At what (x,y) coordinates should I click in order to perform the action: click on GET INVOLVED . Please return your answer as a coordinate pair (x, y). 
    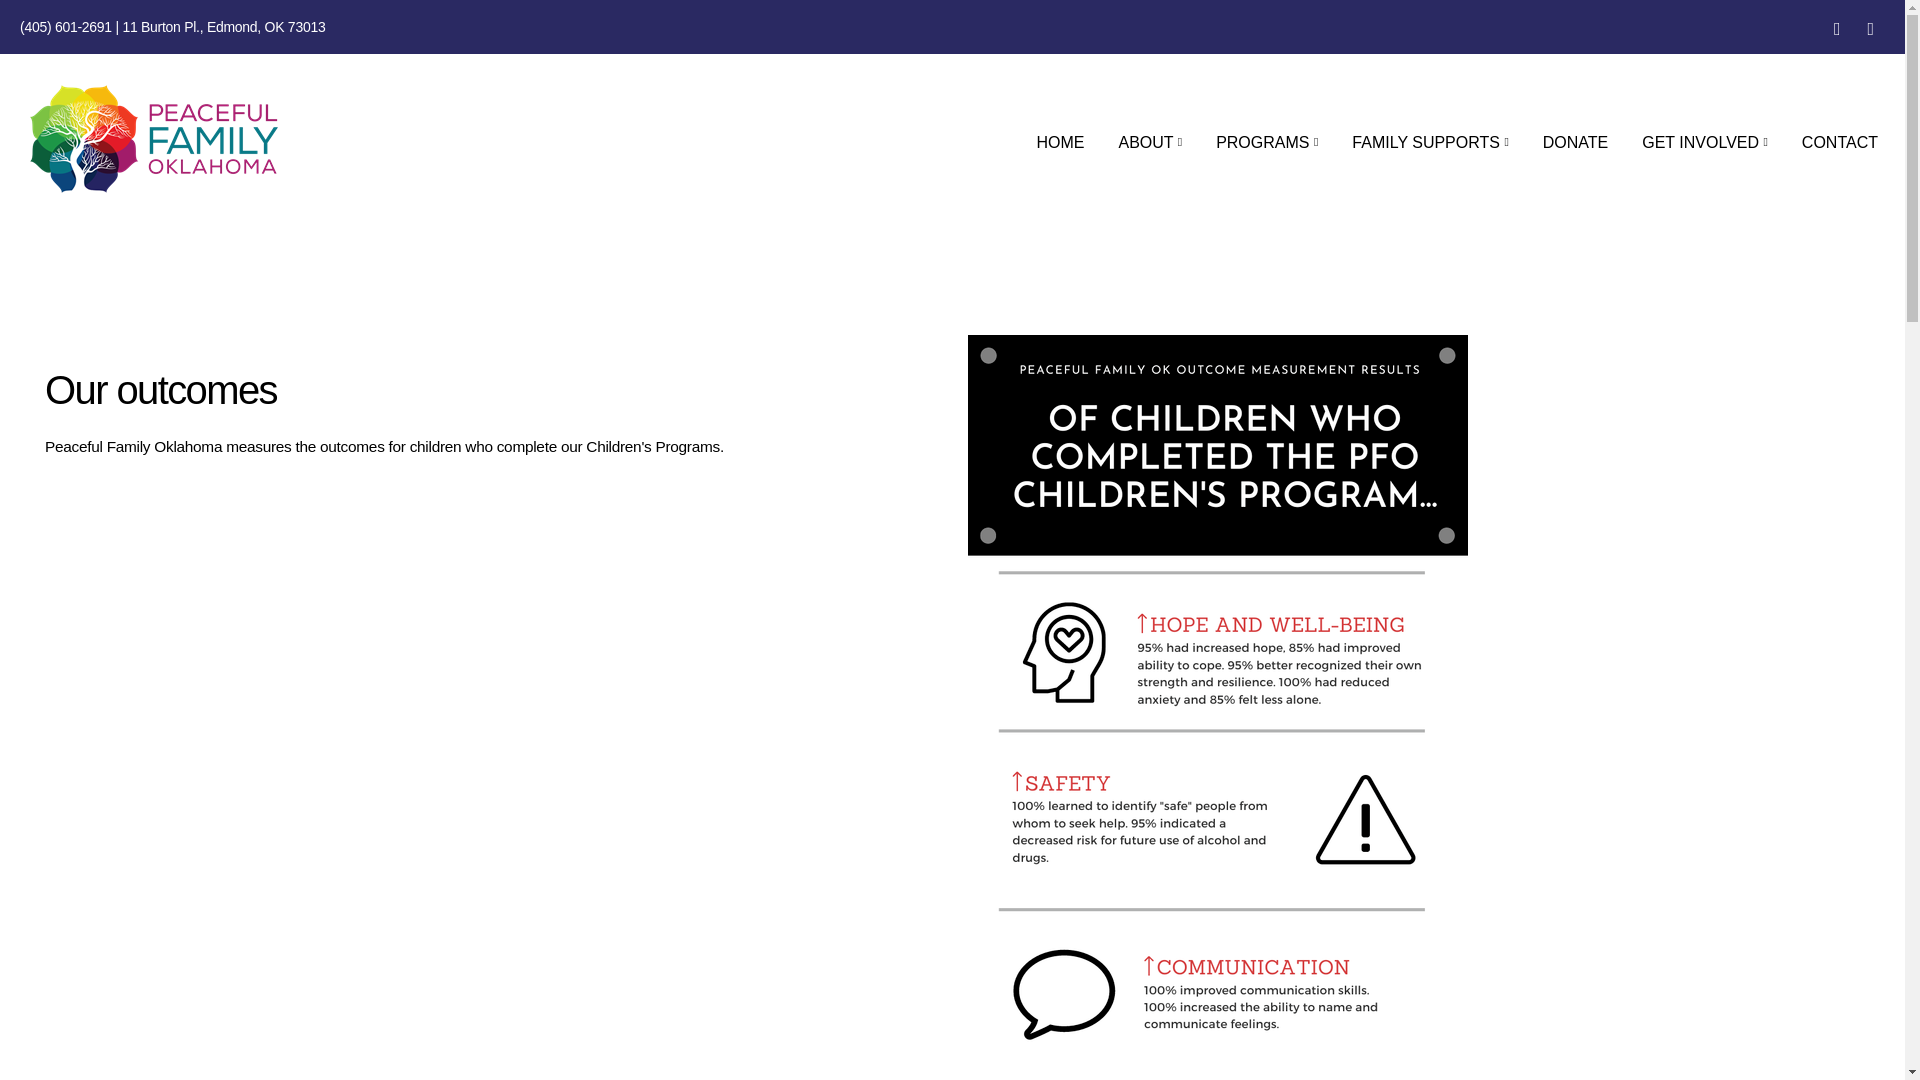
    Looking at the image, I should click on (1704, 142).